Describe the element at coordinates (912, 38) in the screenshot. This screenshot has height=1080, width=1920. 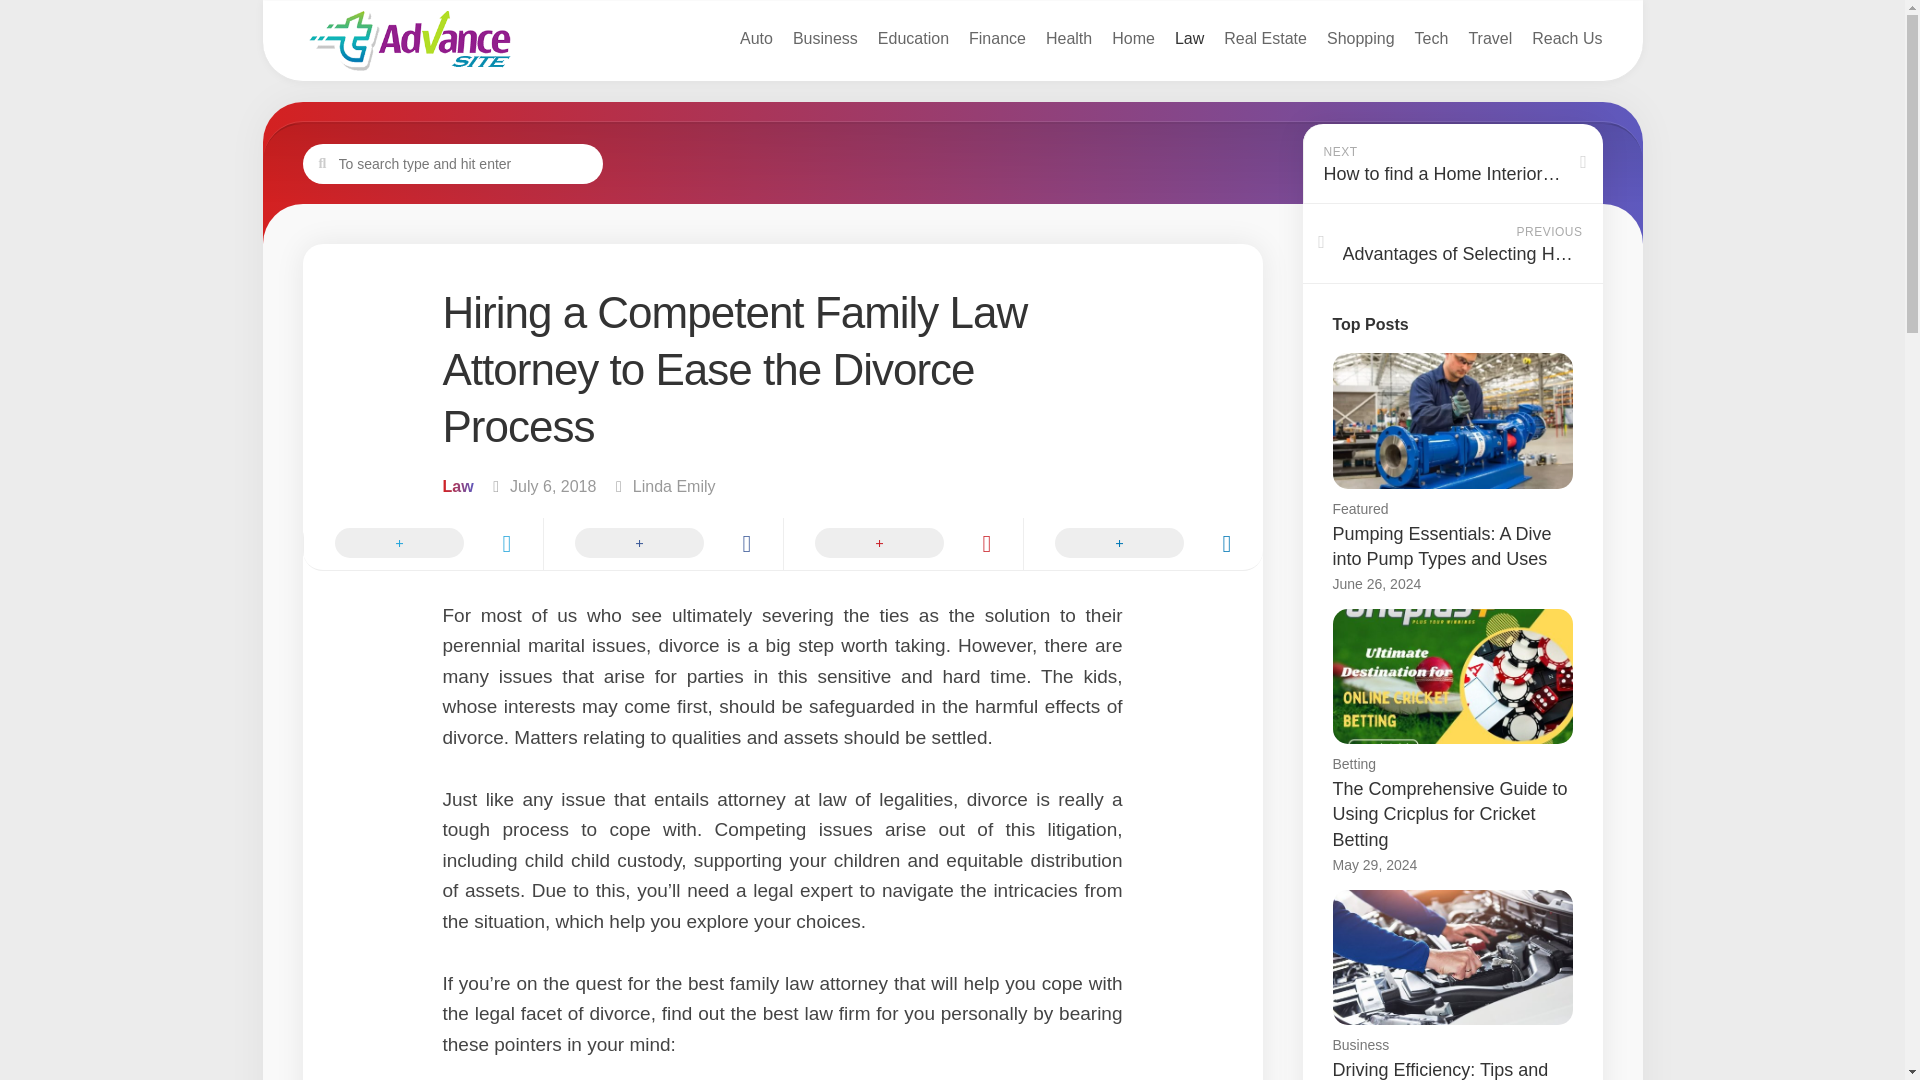
I see `Education` at that location.